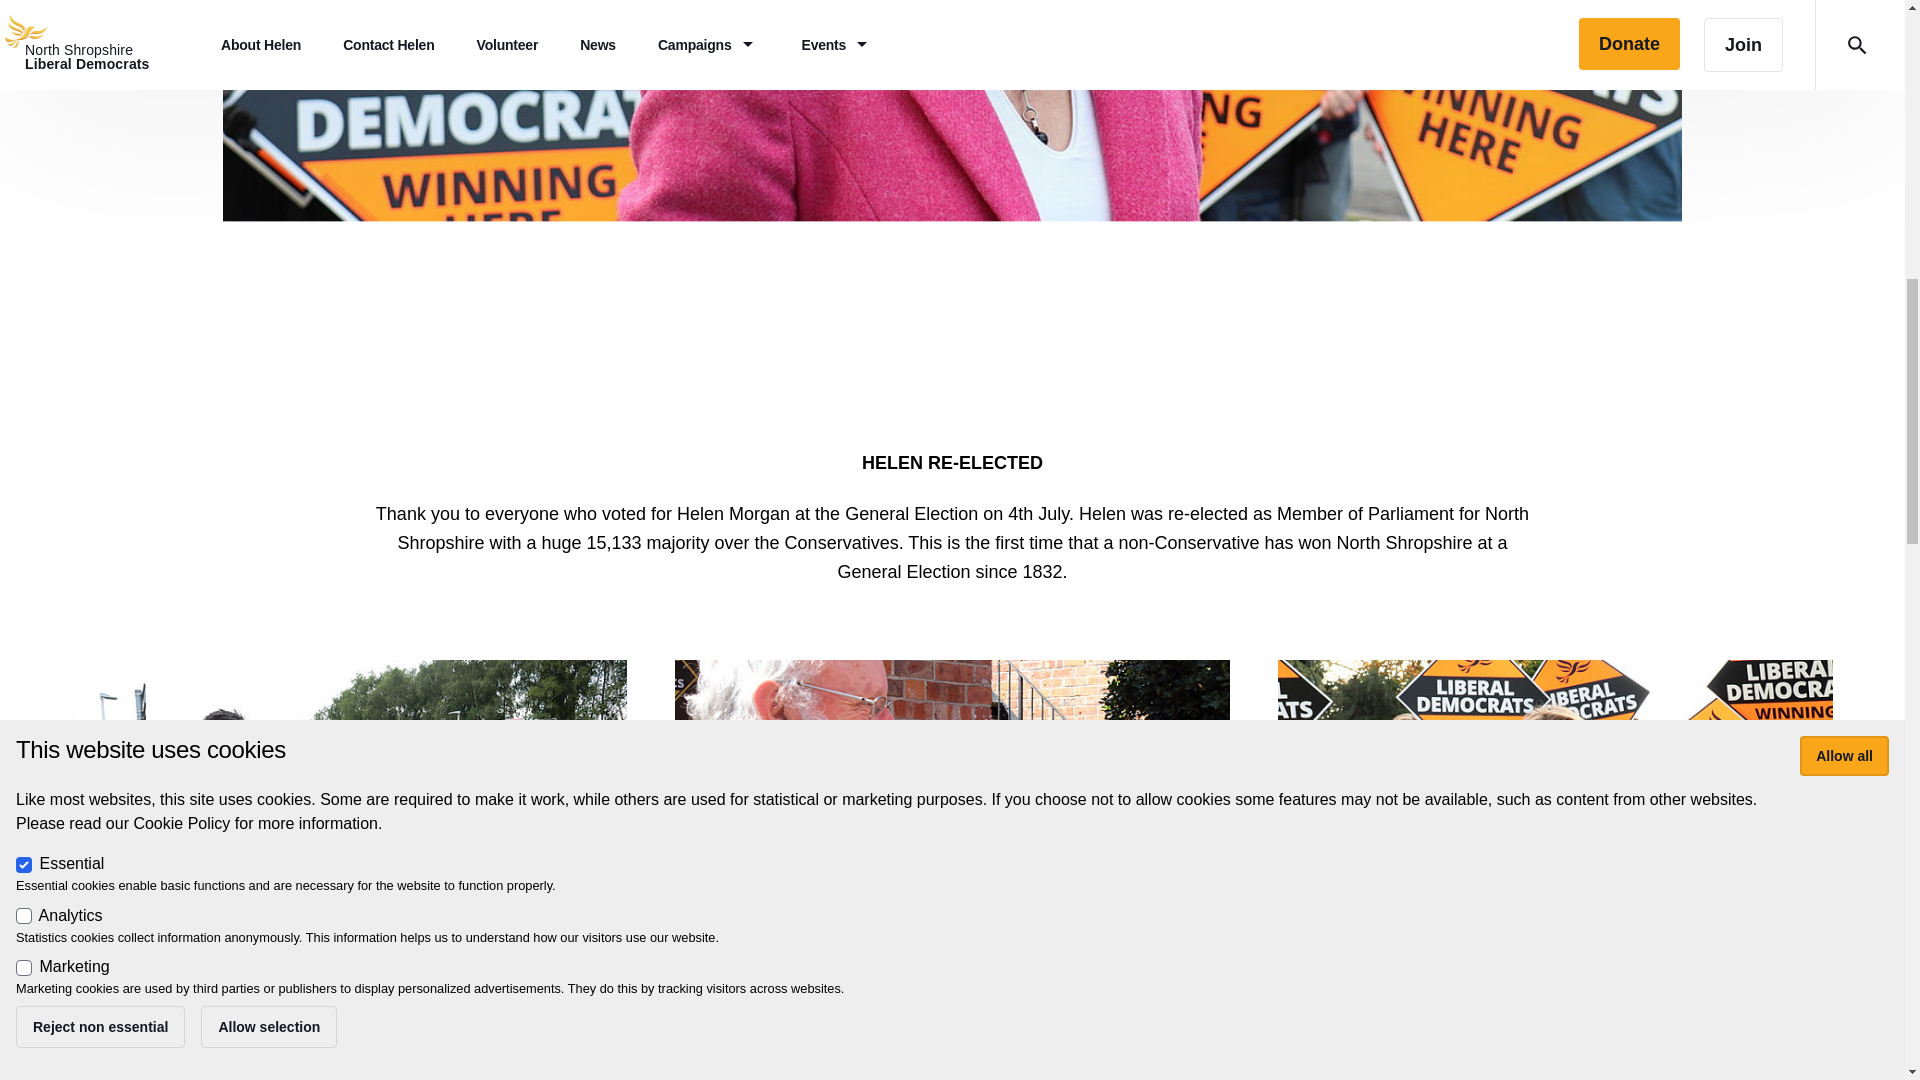  Describe the element at coordinates (349, 1035) in the screenshot. I see `See the latest News from Helen` at that location.